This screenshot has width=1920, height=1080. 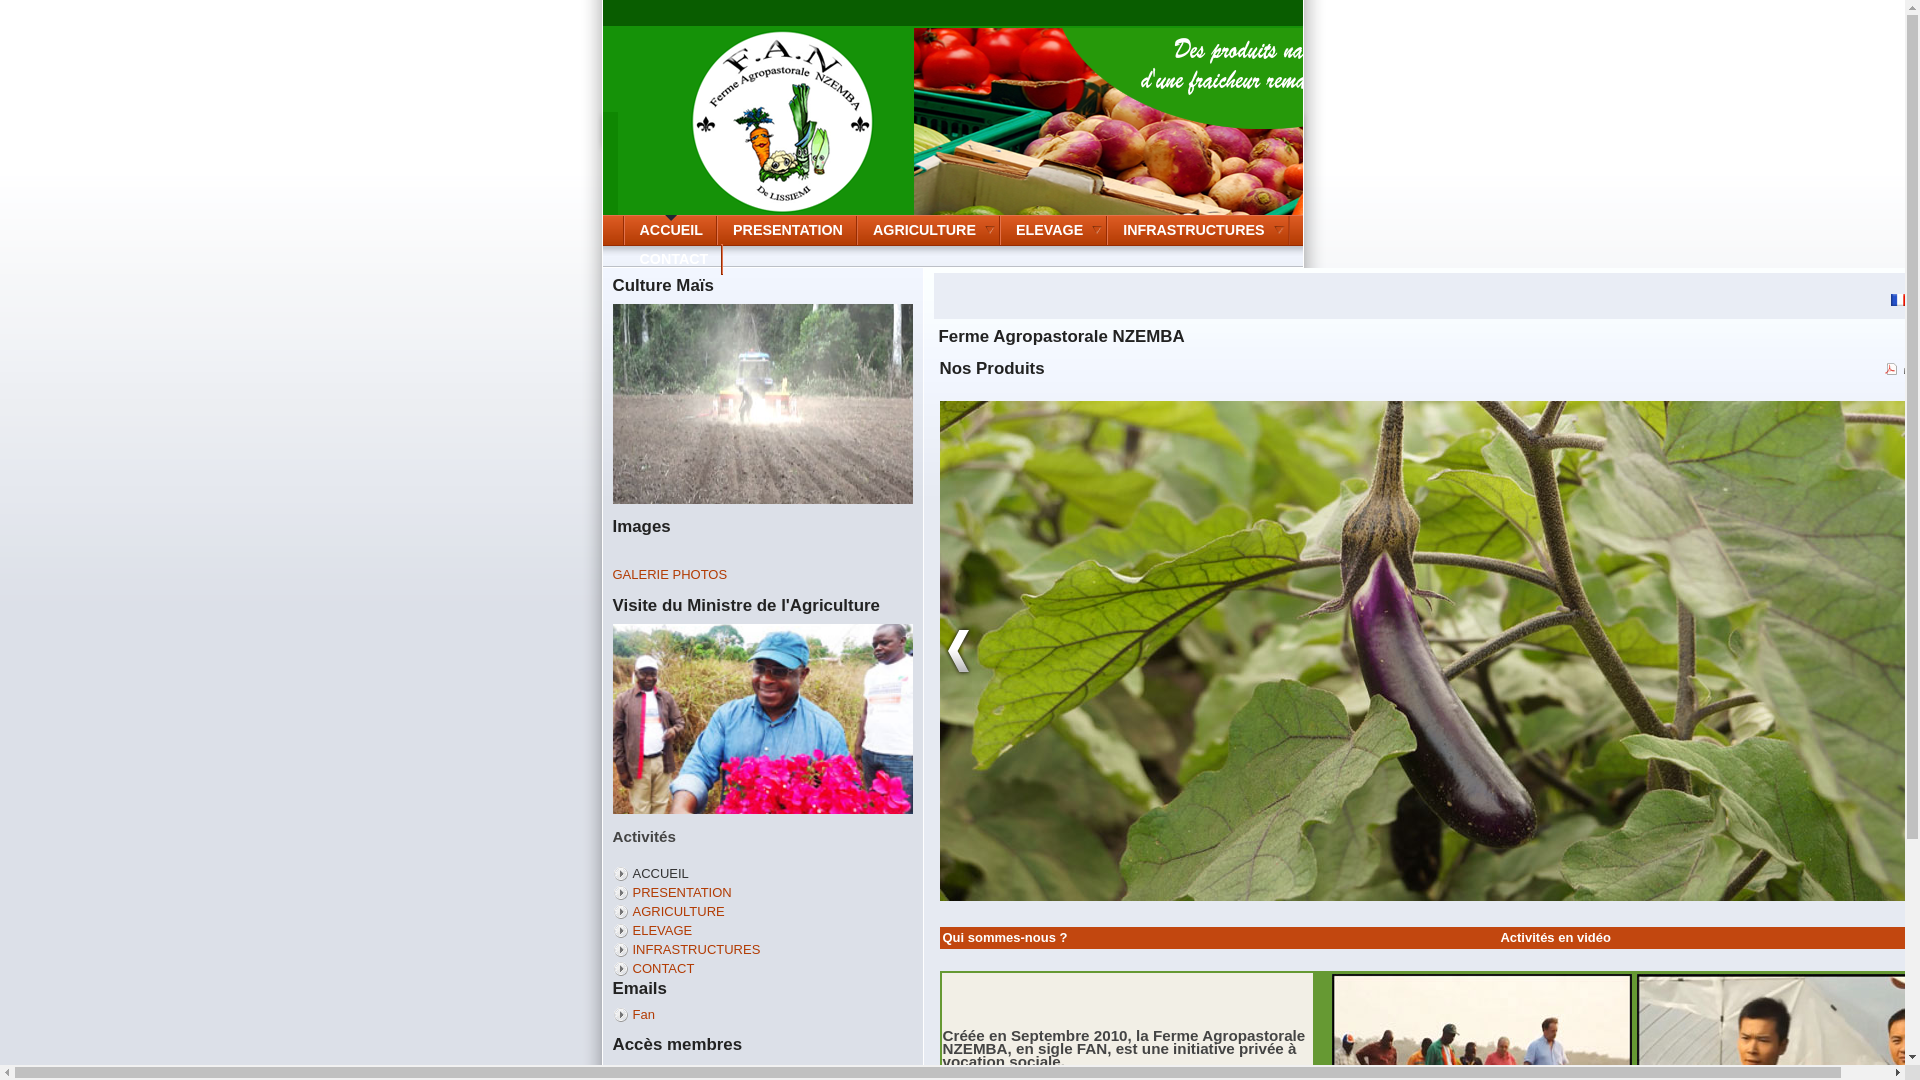 I want to click on AGRICULTURE, so click(x=930, y=230).